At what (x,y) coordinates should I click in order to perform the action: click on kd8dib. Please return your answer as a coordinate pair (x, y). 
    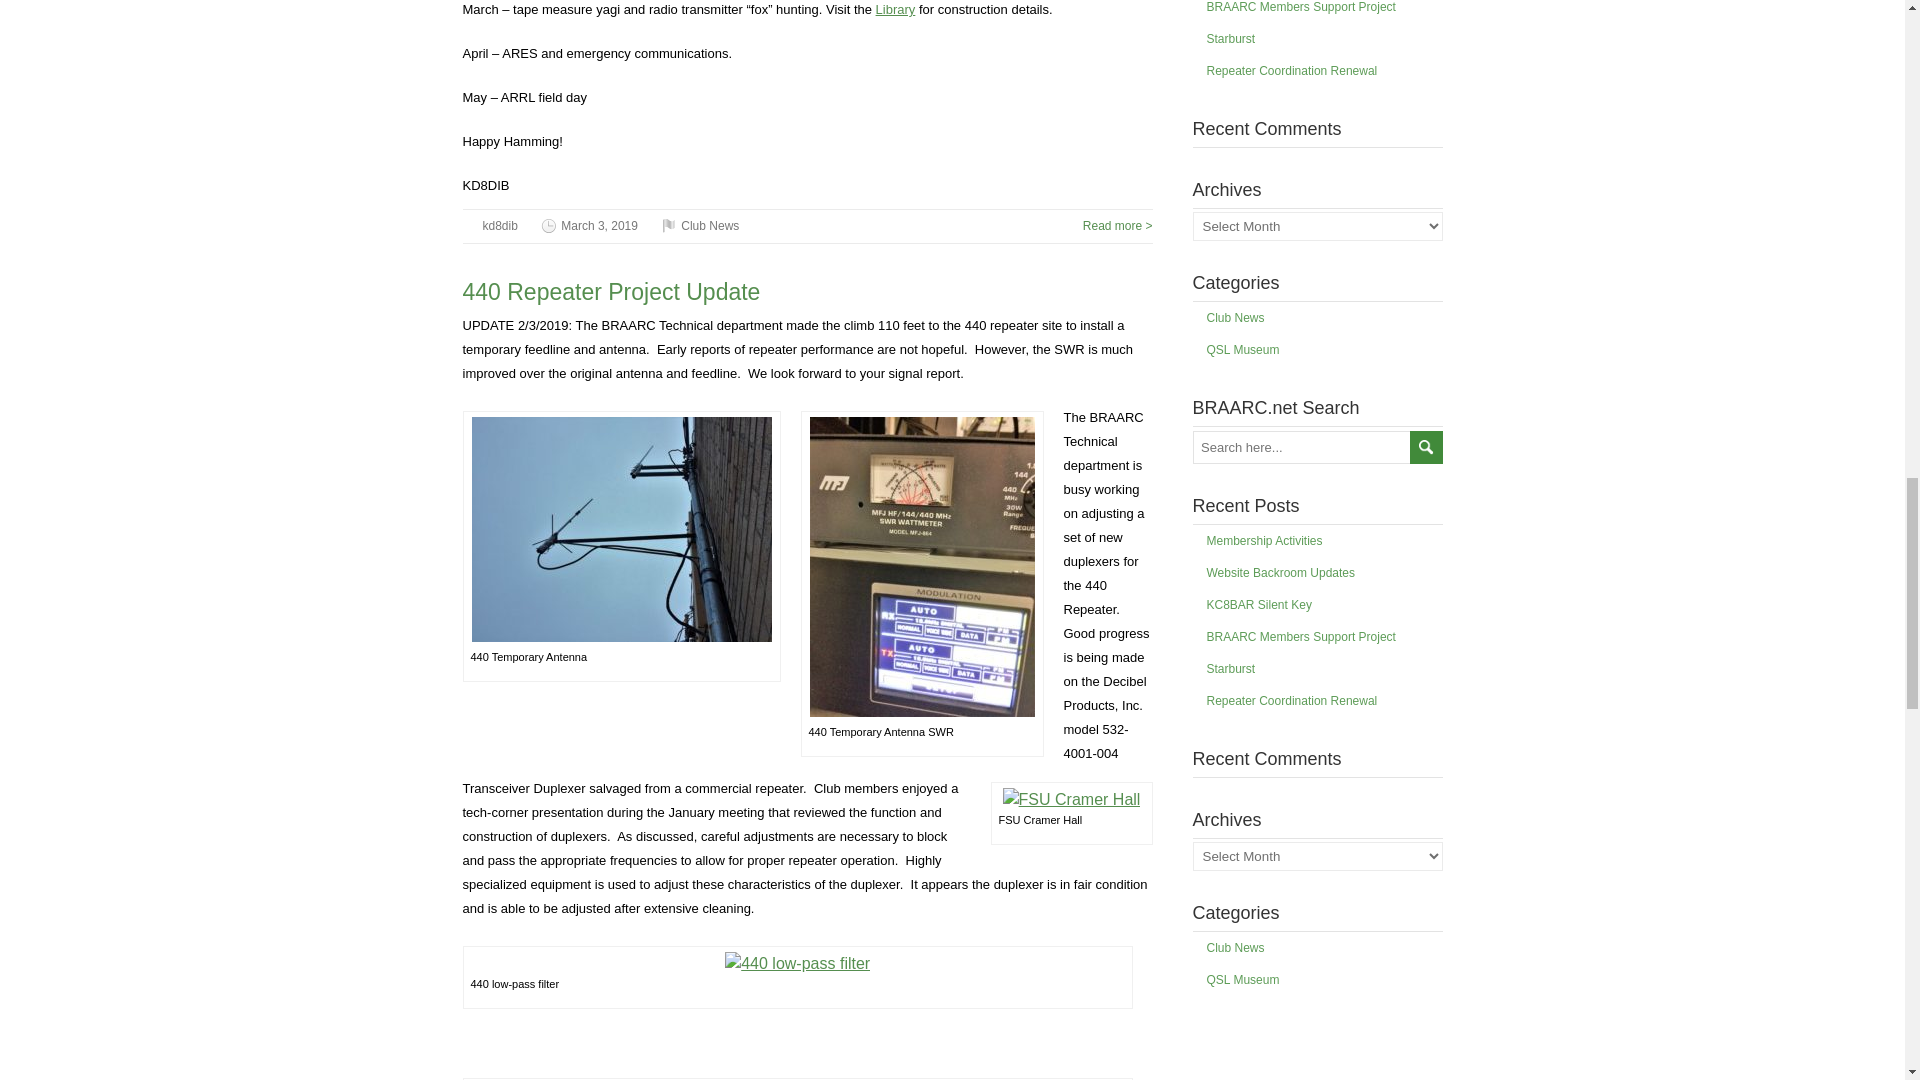
    Looking at the image, I should click on (498, 226).